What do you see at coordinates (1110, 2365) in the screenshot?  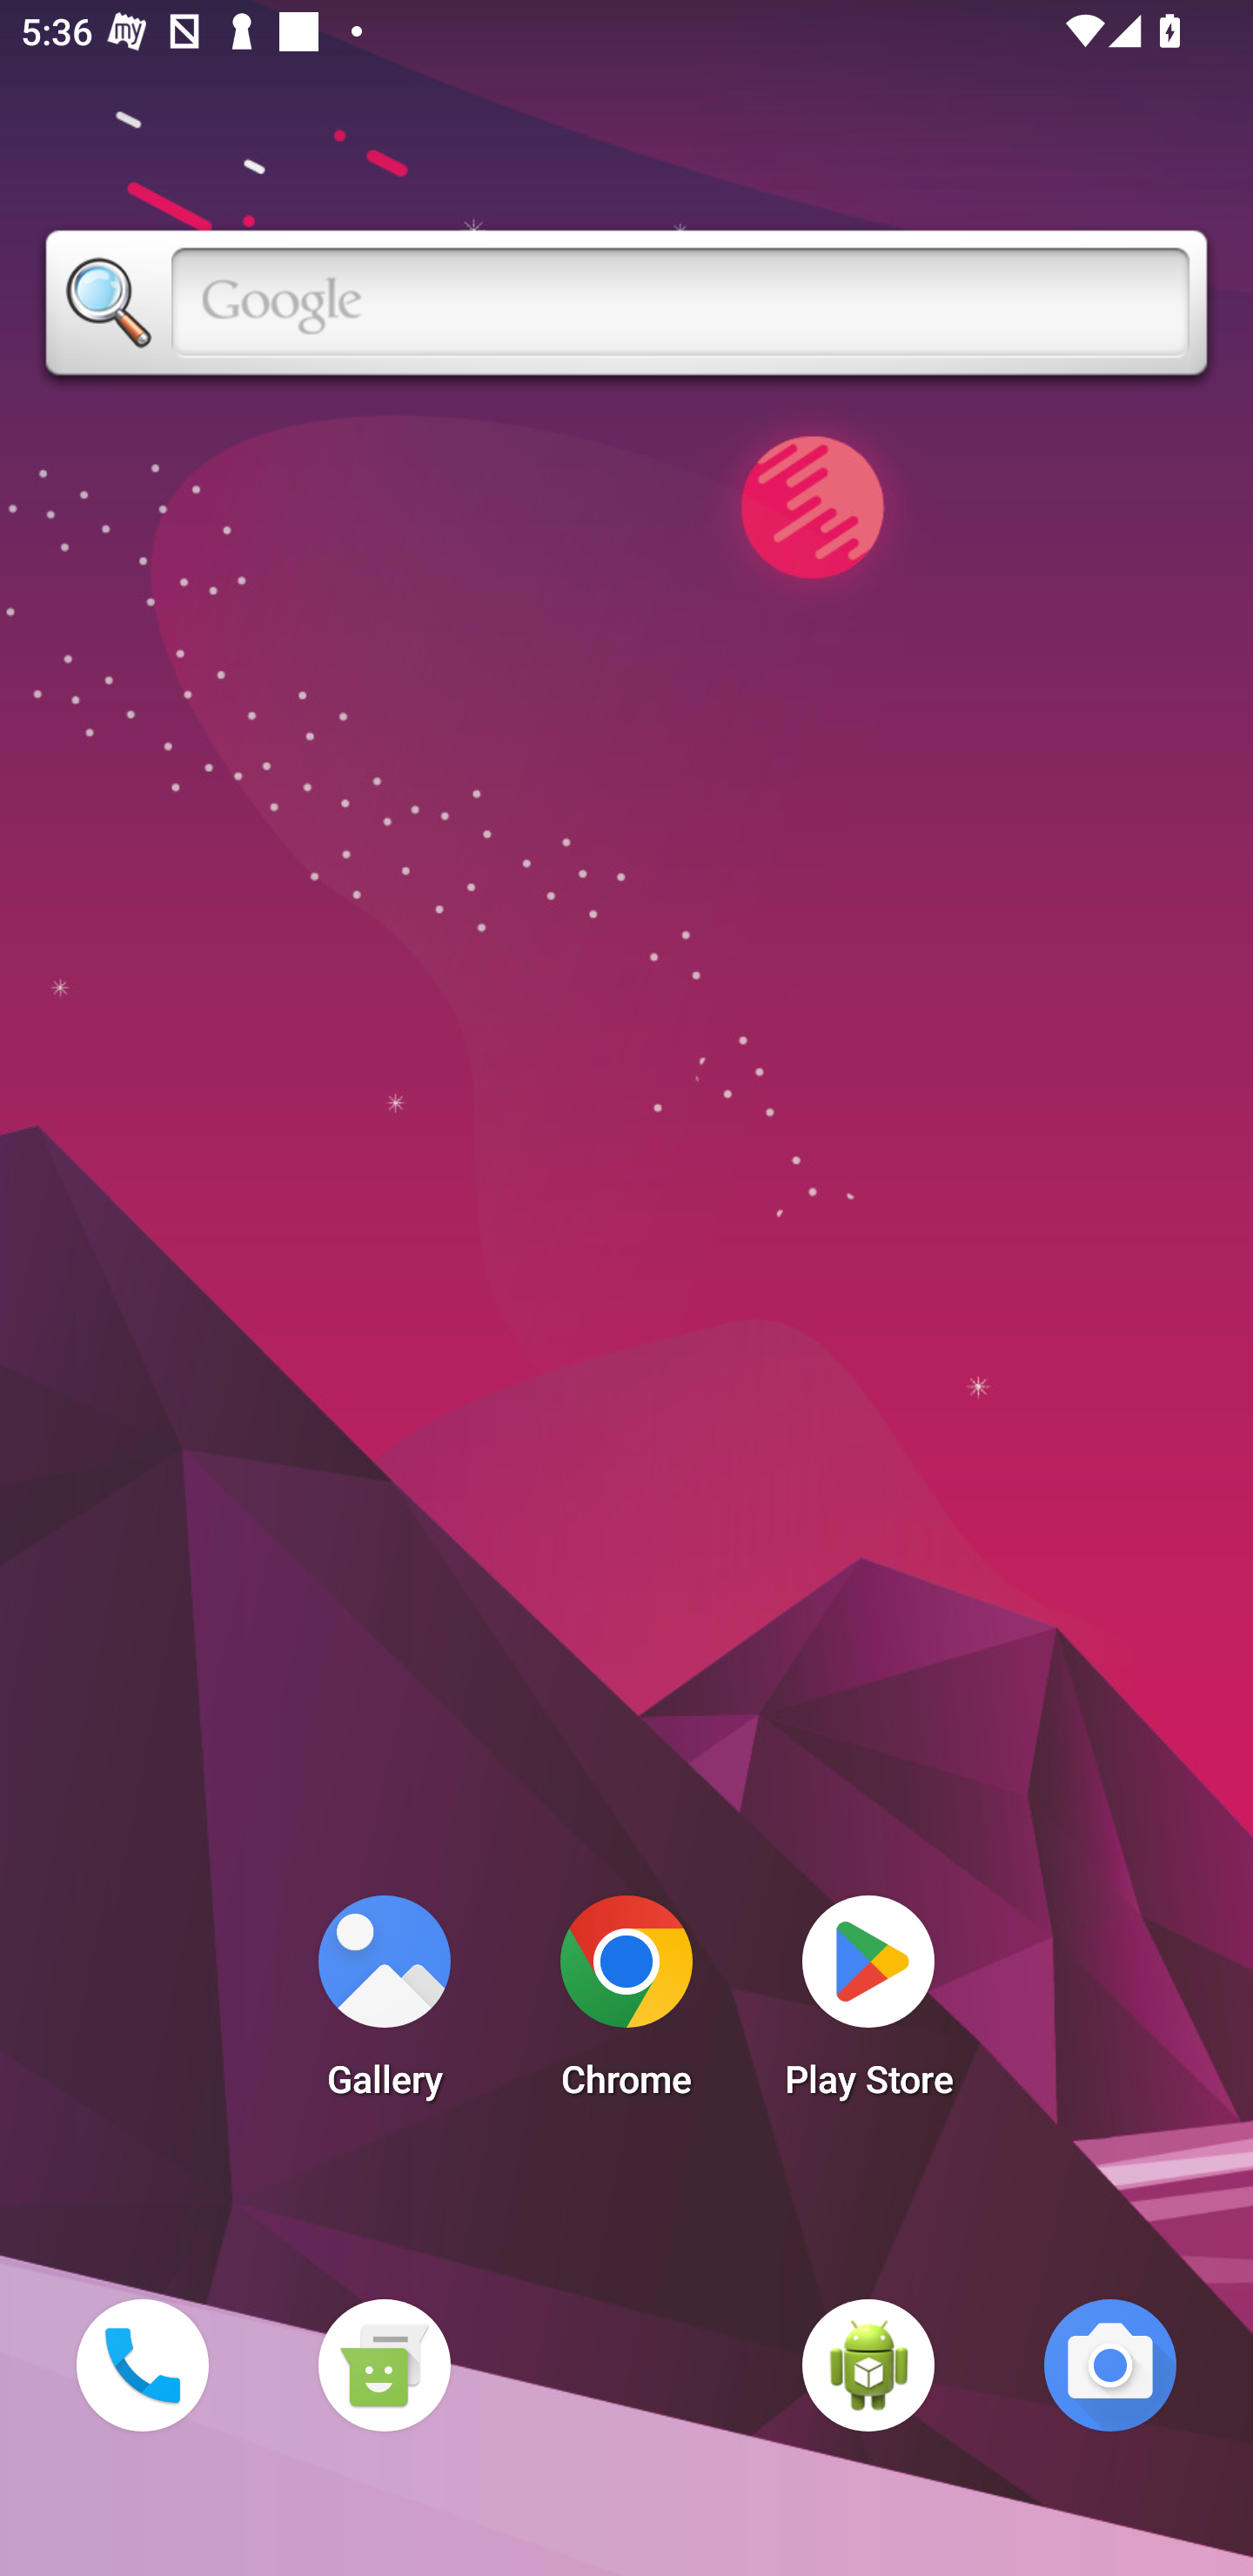 I see `Camera` at bounding box center [1110, 2365].